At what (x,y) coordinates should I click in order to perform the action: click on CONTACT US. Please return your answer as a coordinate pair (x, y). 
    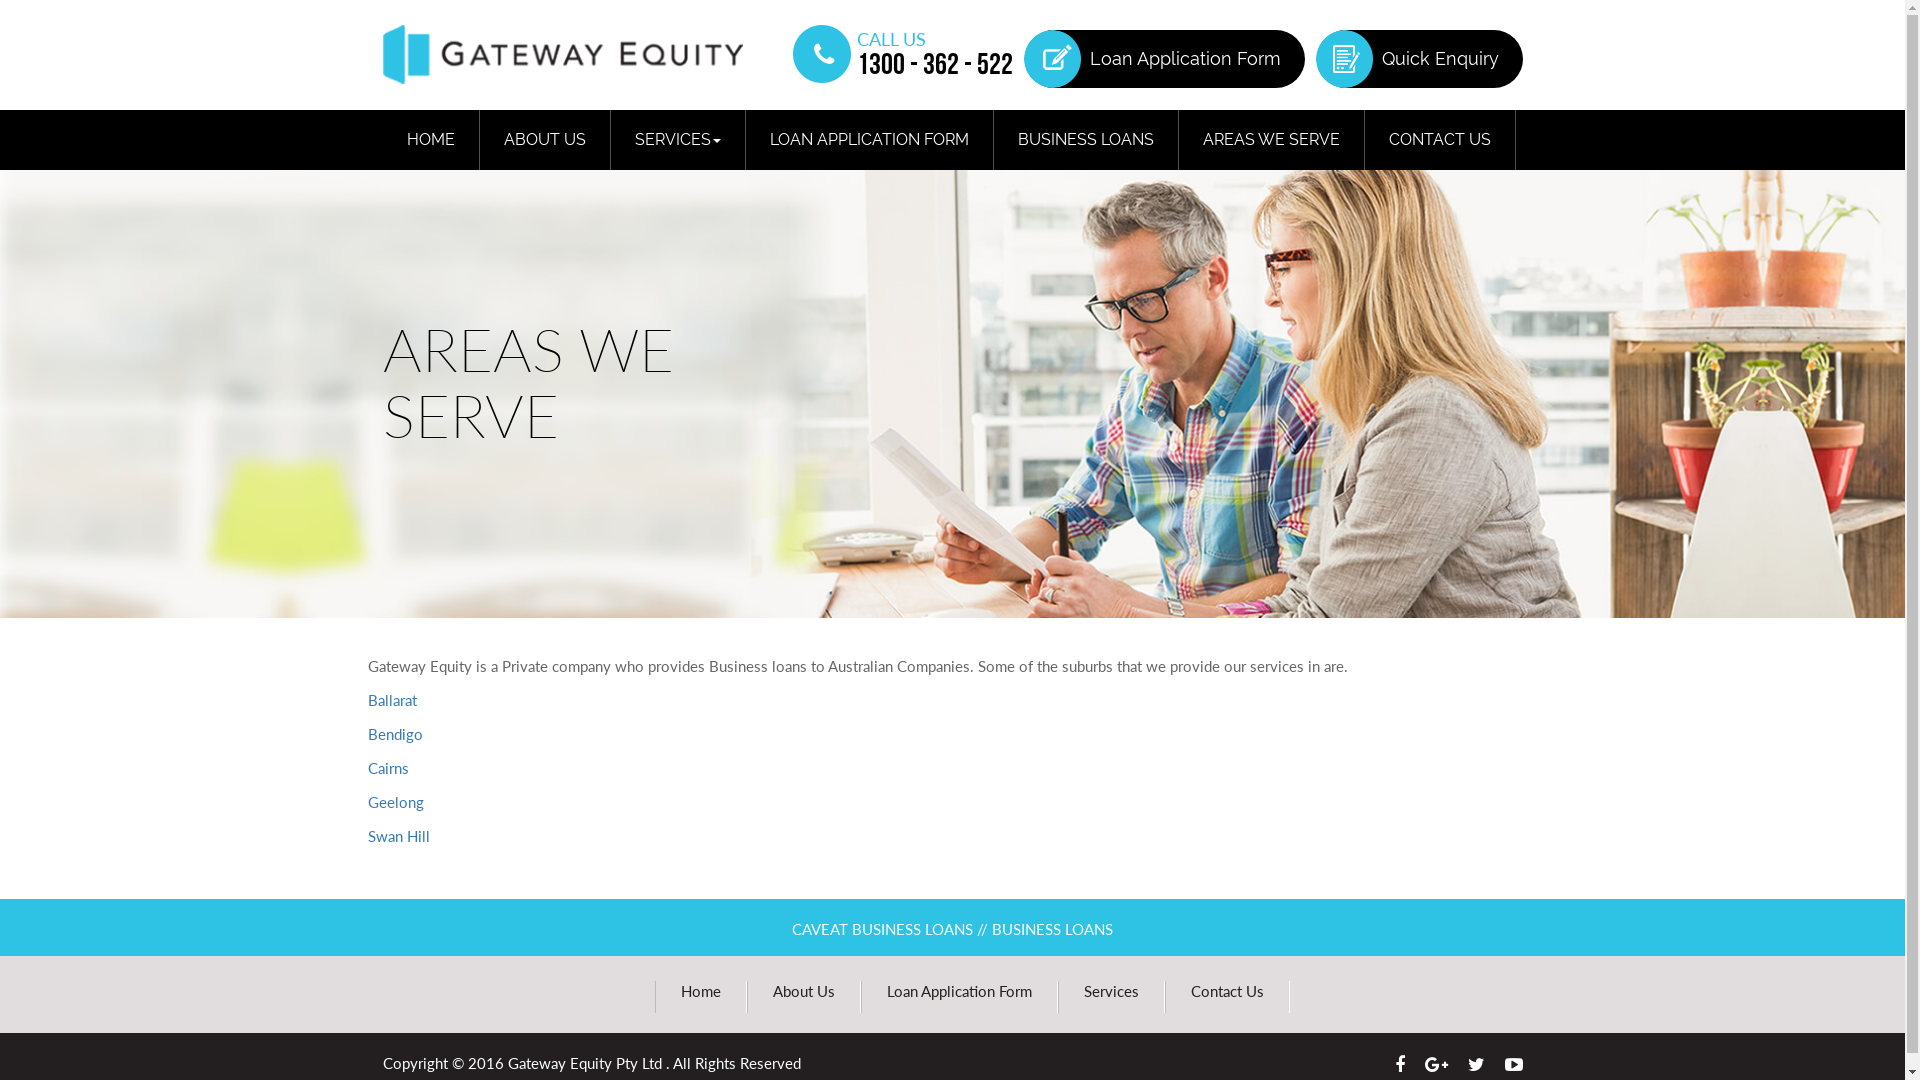
    Looking at the image, I should click on (1439, 140).